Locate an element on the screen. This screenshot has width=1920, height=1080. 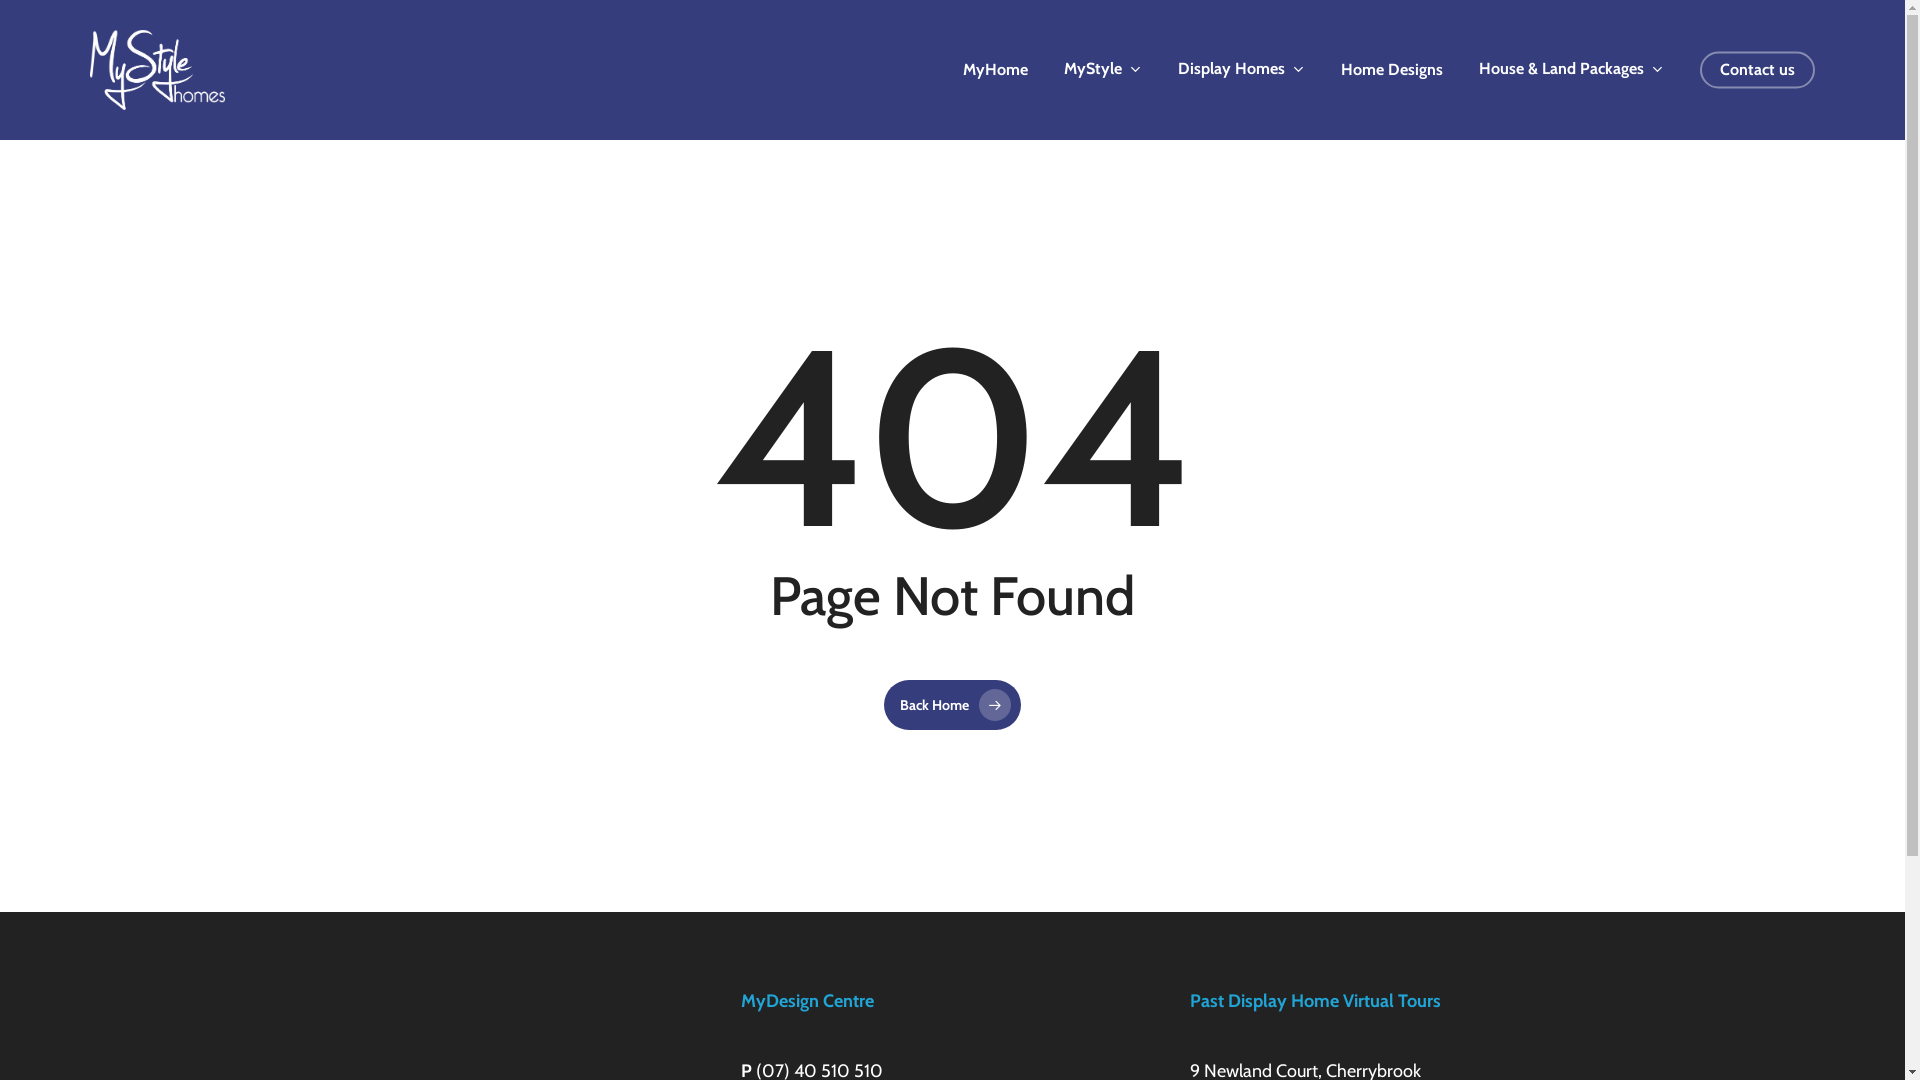
Home Designs is located at coordinates (1392, 70).